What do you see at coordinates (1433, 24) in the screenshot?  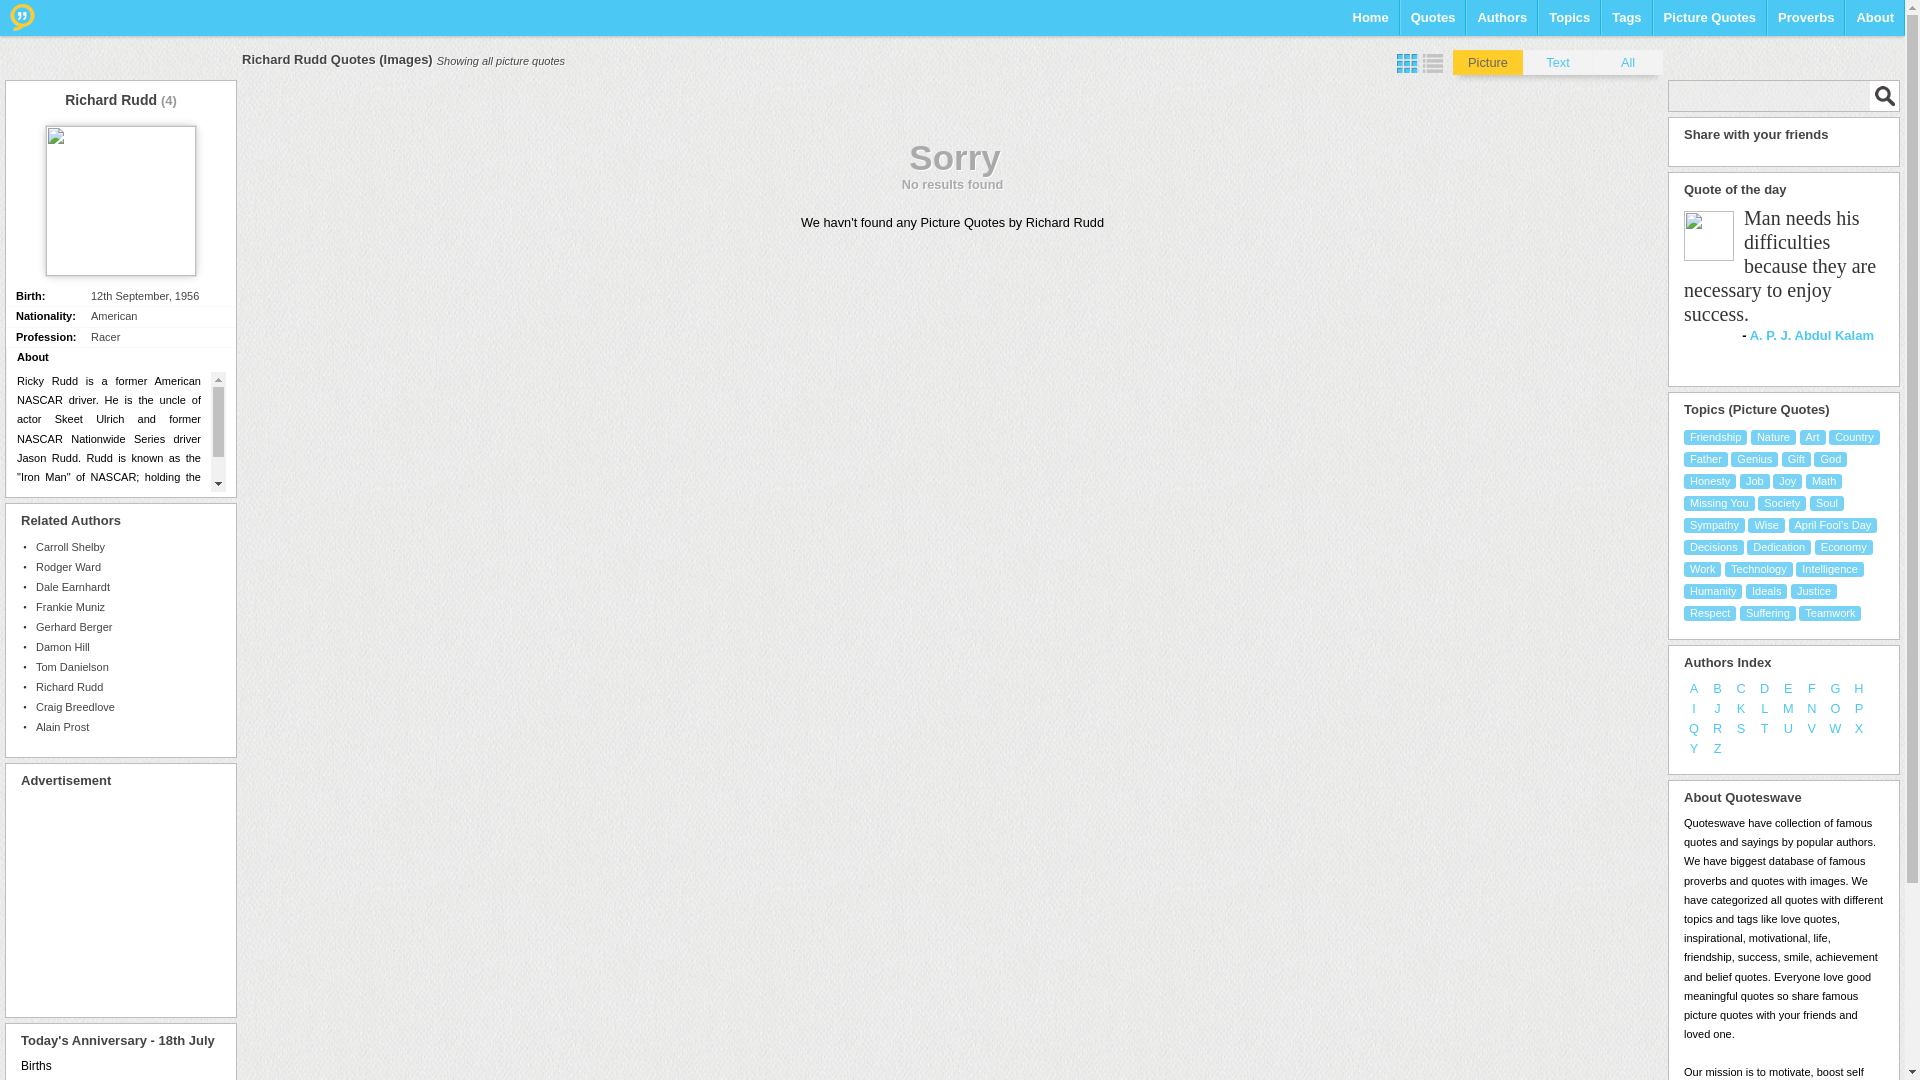 I see `Quotes` at bounding box center [1433, 24].